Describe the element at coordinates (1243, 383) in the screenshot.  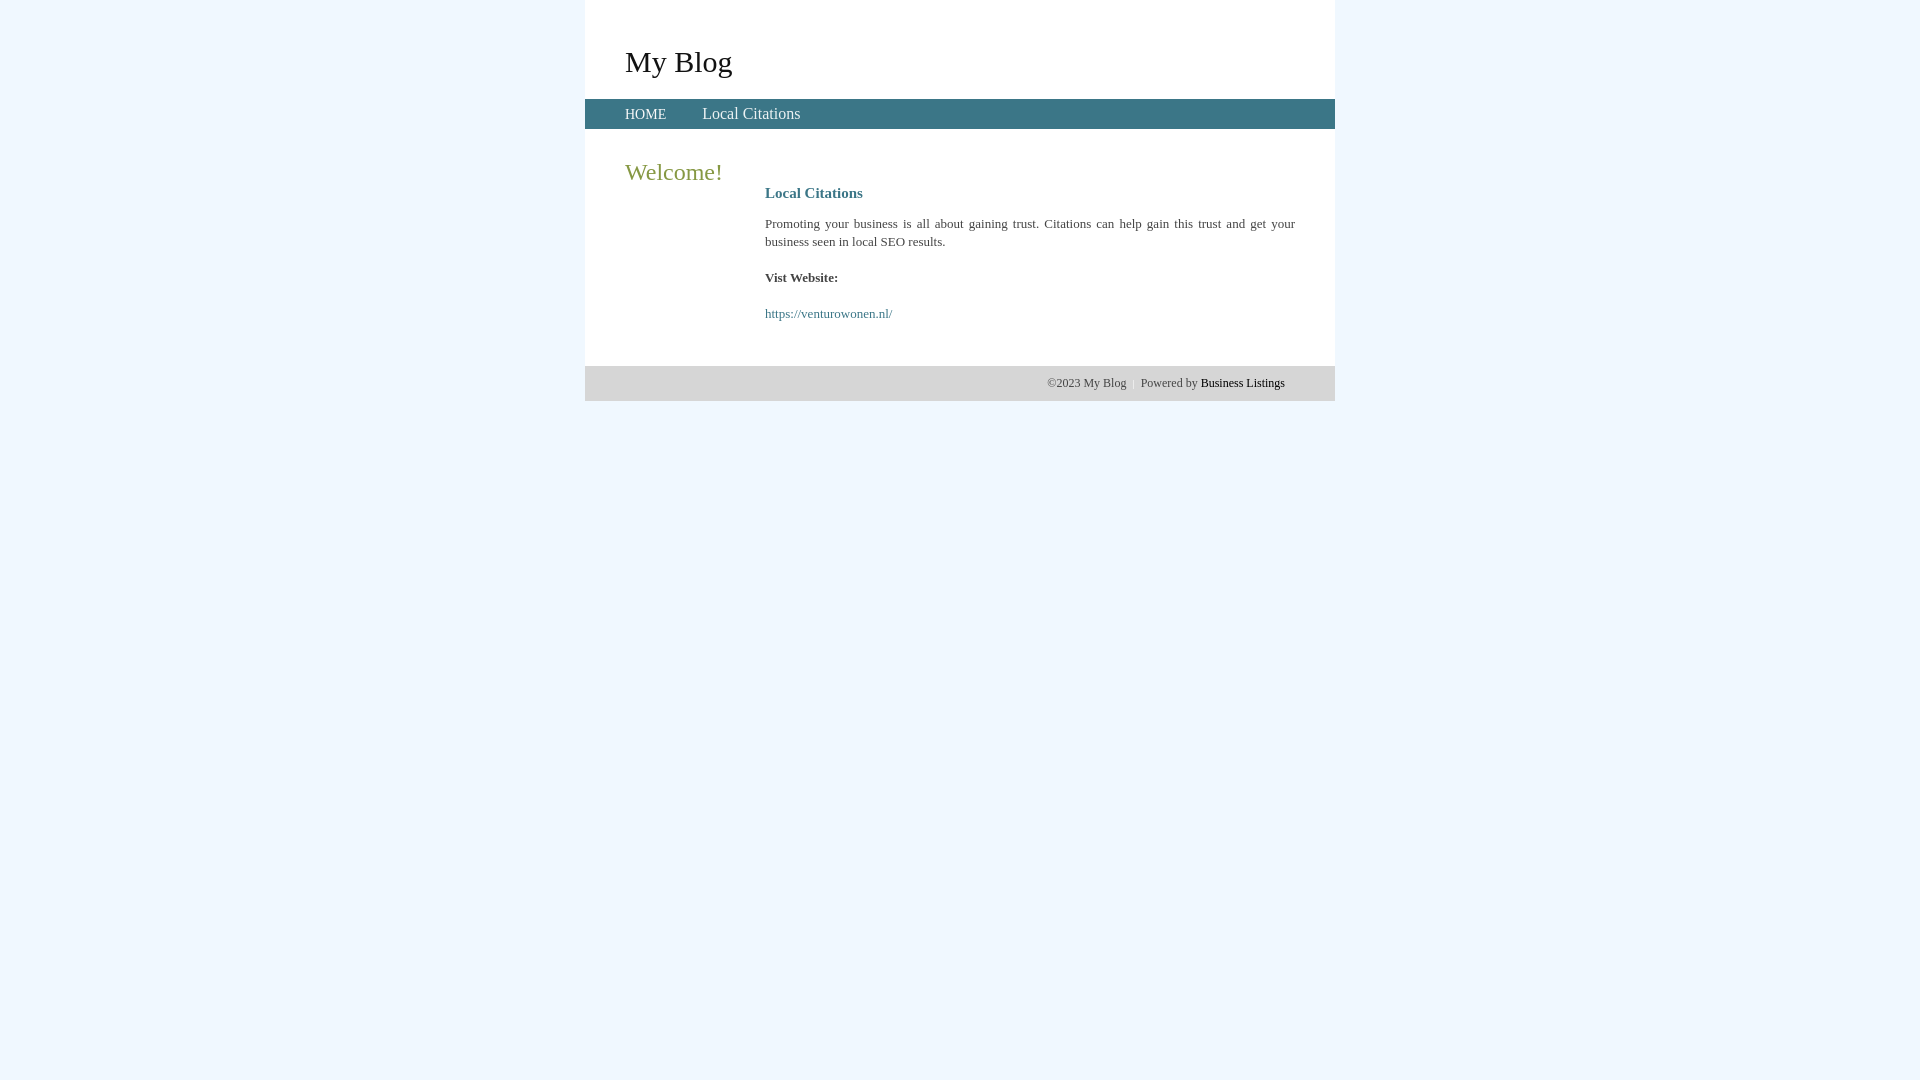
I see `Business Listings` at that location.